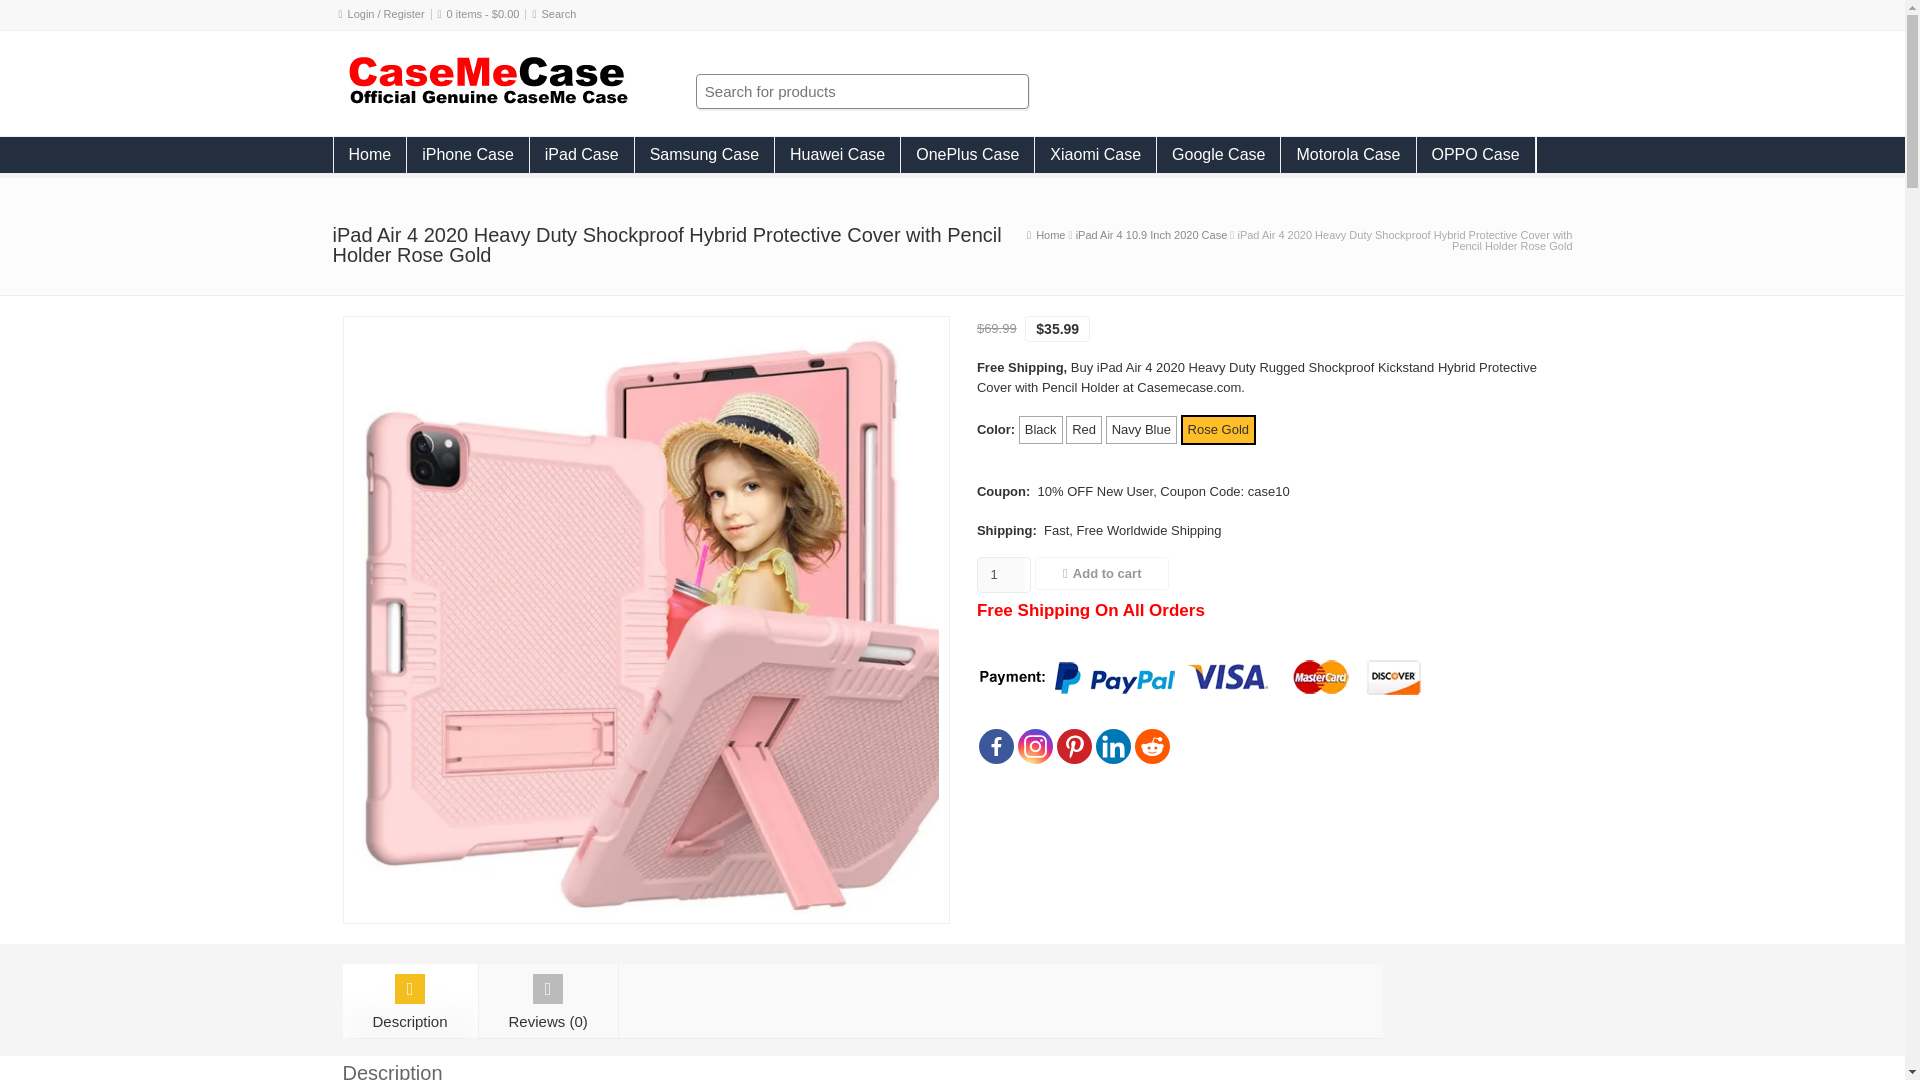 This screenshot has width=1920, height=1080. What do you see at coordinates (468, 154) in the screenshot?
I see `iPhone Case` at bounding box center [468, 154].